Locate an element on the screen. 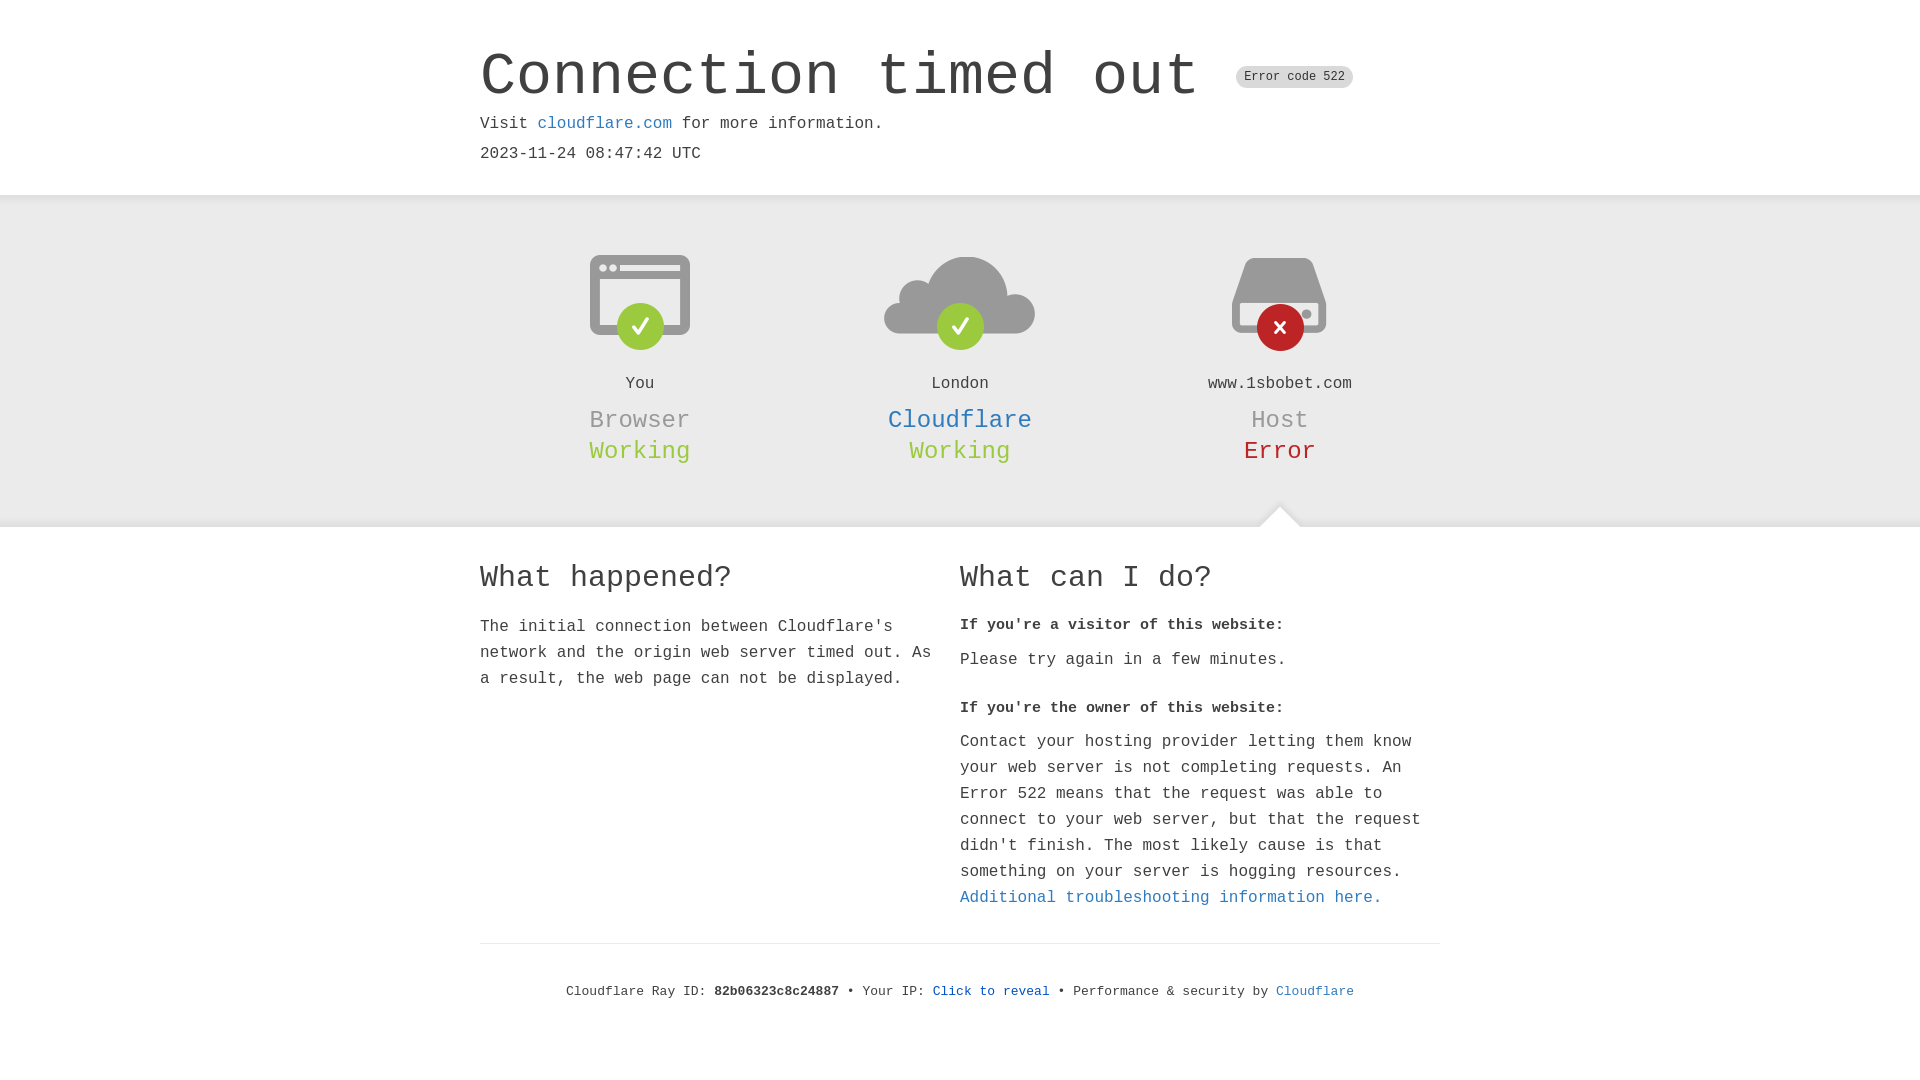 The width and height of the screenshot is (1920, 1080). Click to reveal is located at coordinates (992, 992).